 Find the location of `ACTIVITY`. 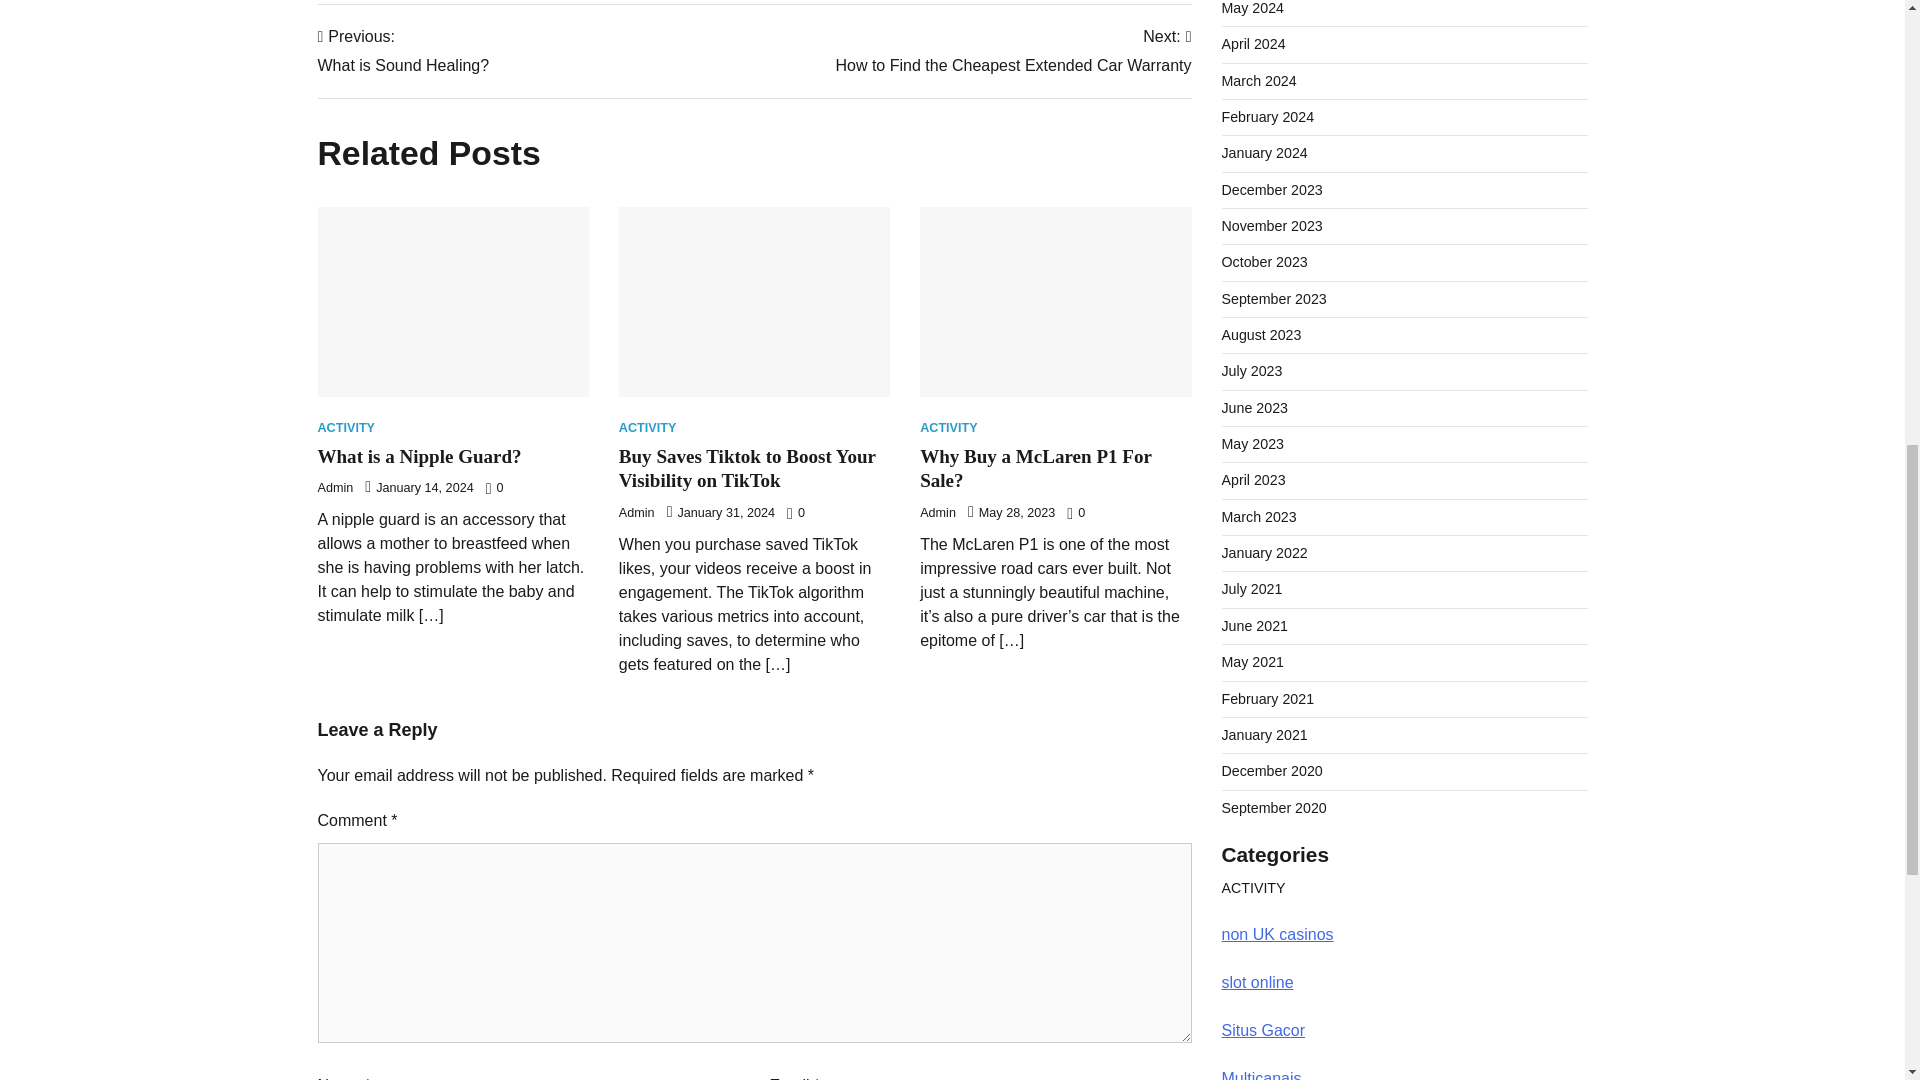

ACTIVITY is located at coordinates (648, 428).